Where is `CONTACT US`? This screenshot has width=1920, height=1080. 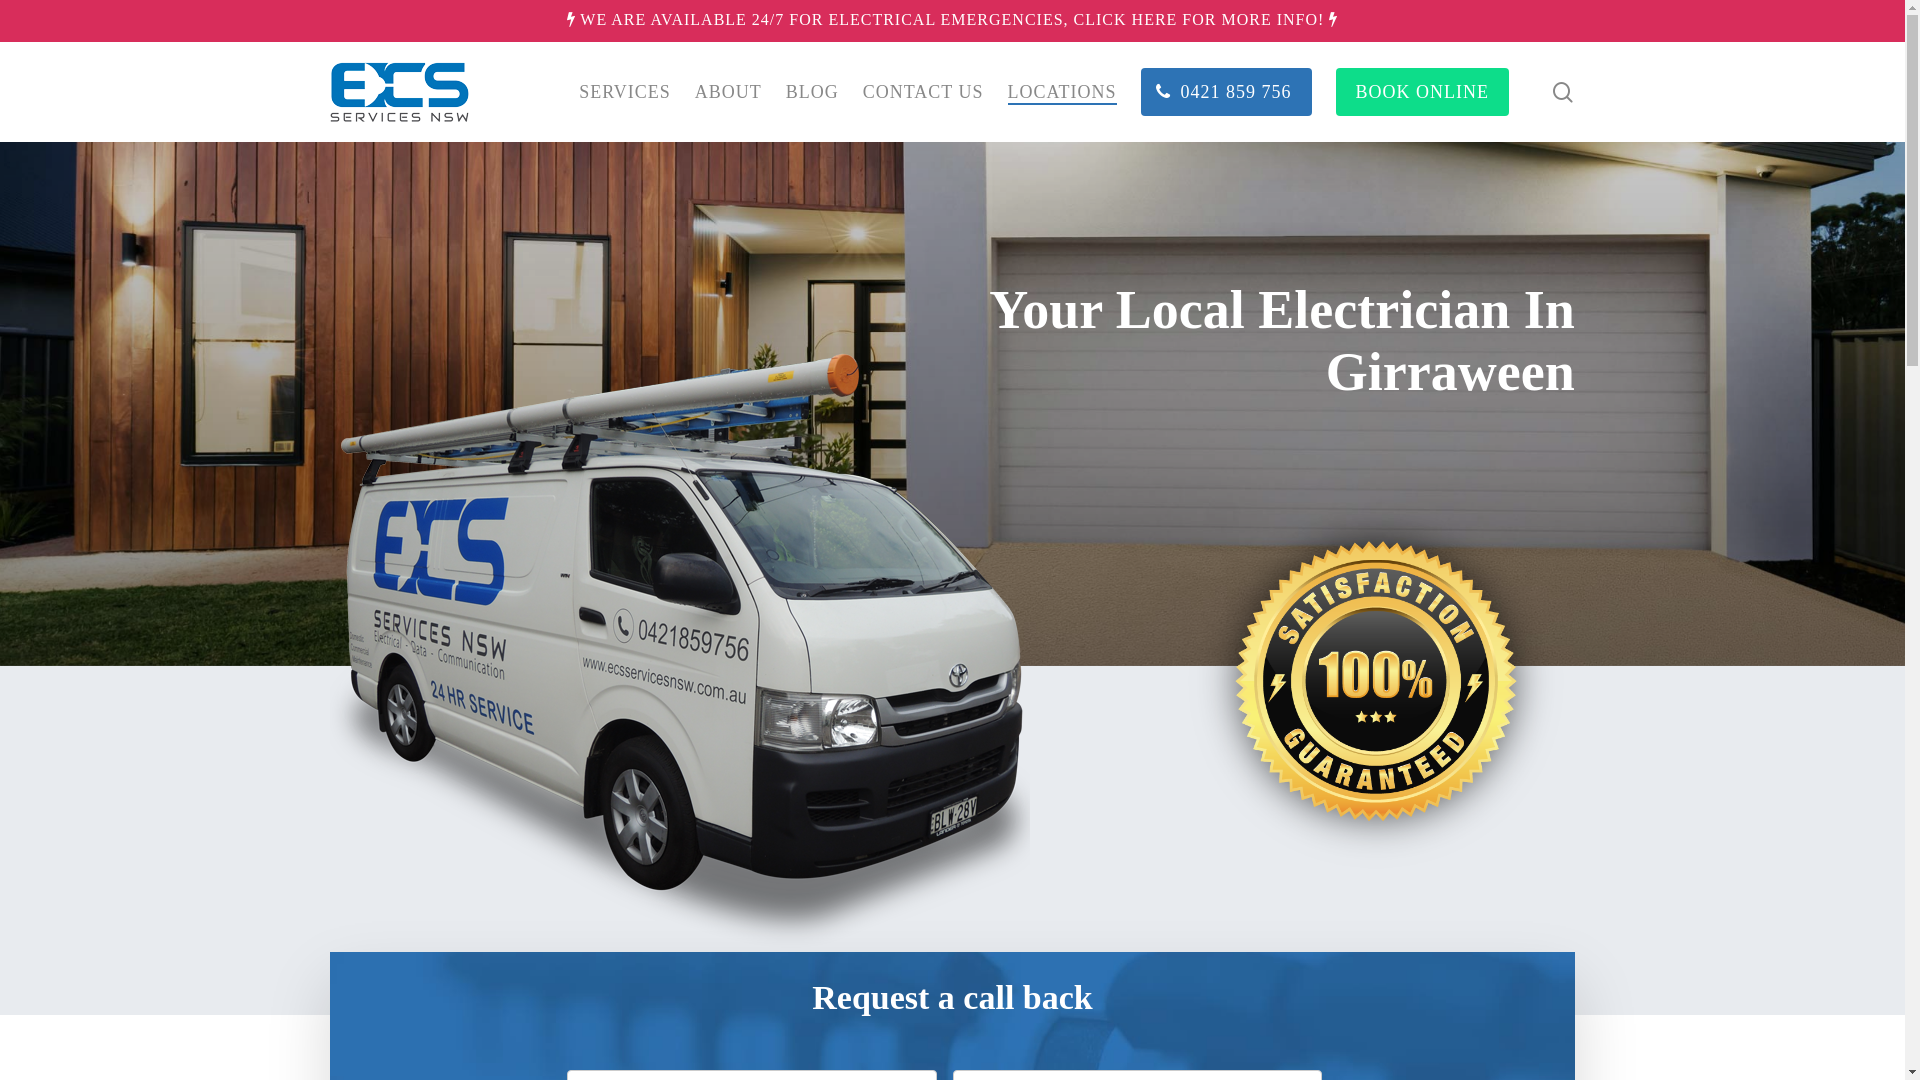
CONTACT US is located at coordinates (923, 92).